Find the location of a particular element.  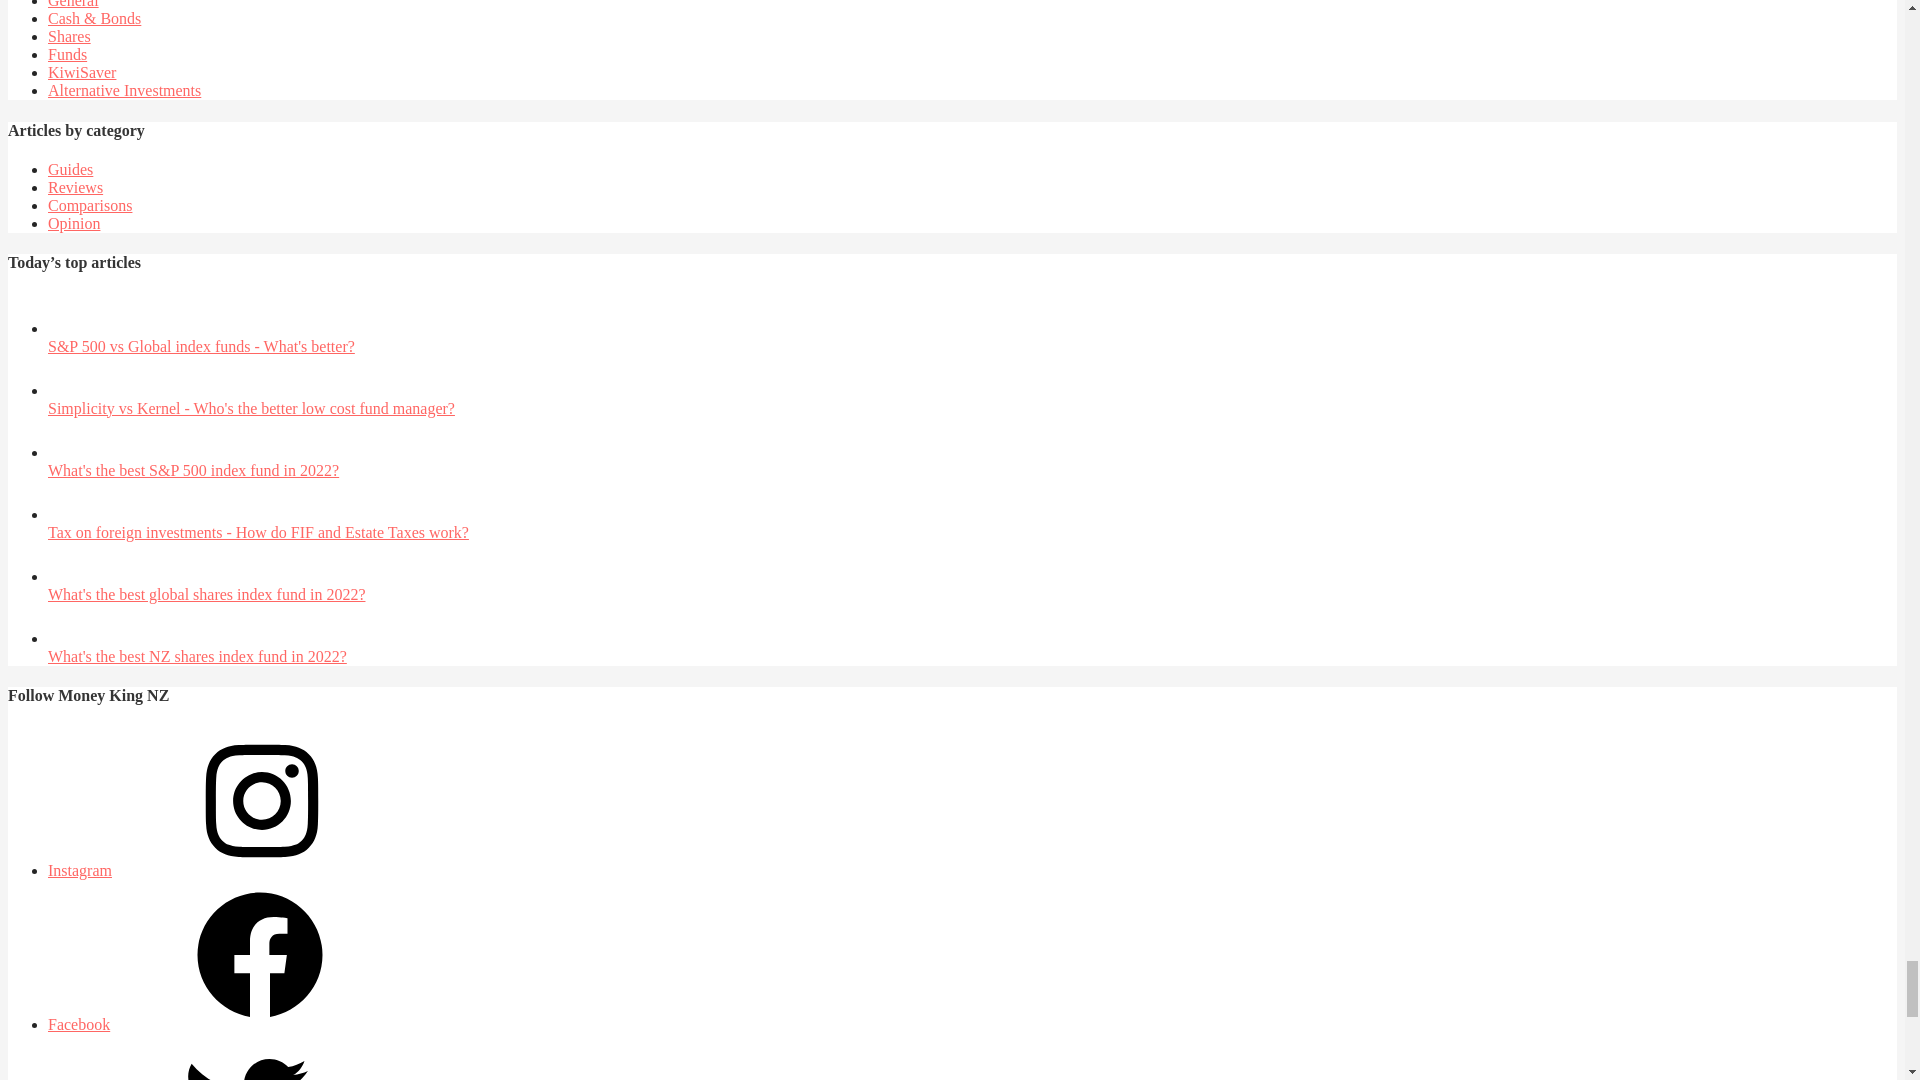

What's the best global shares index fund in 2022? is located at coordinates (206, 594).